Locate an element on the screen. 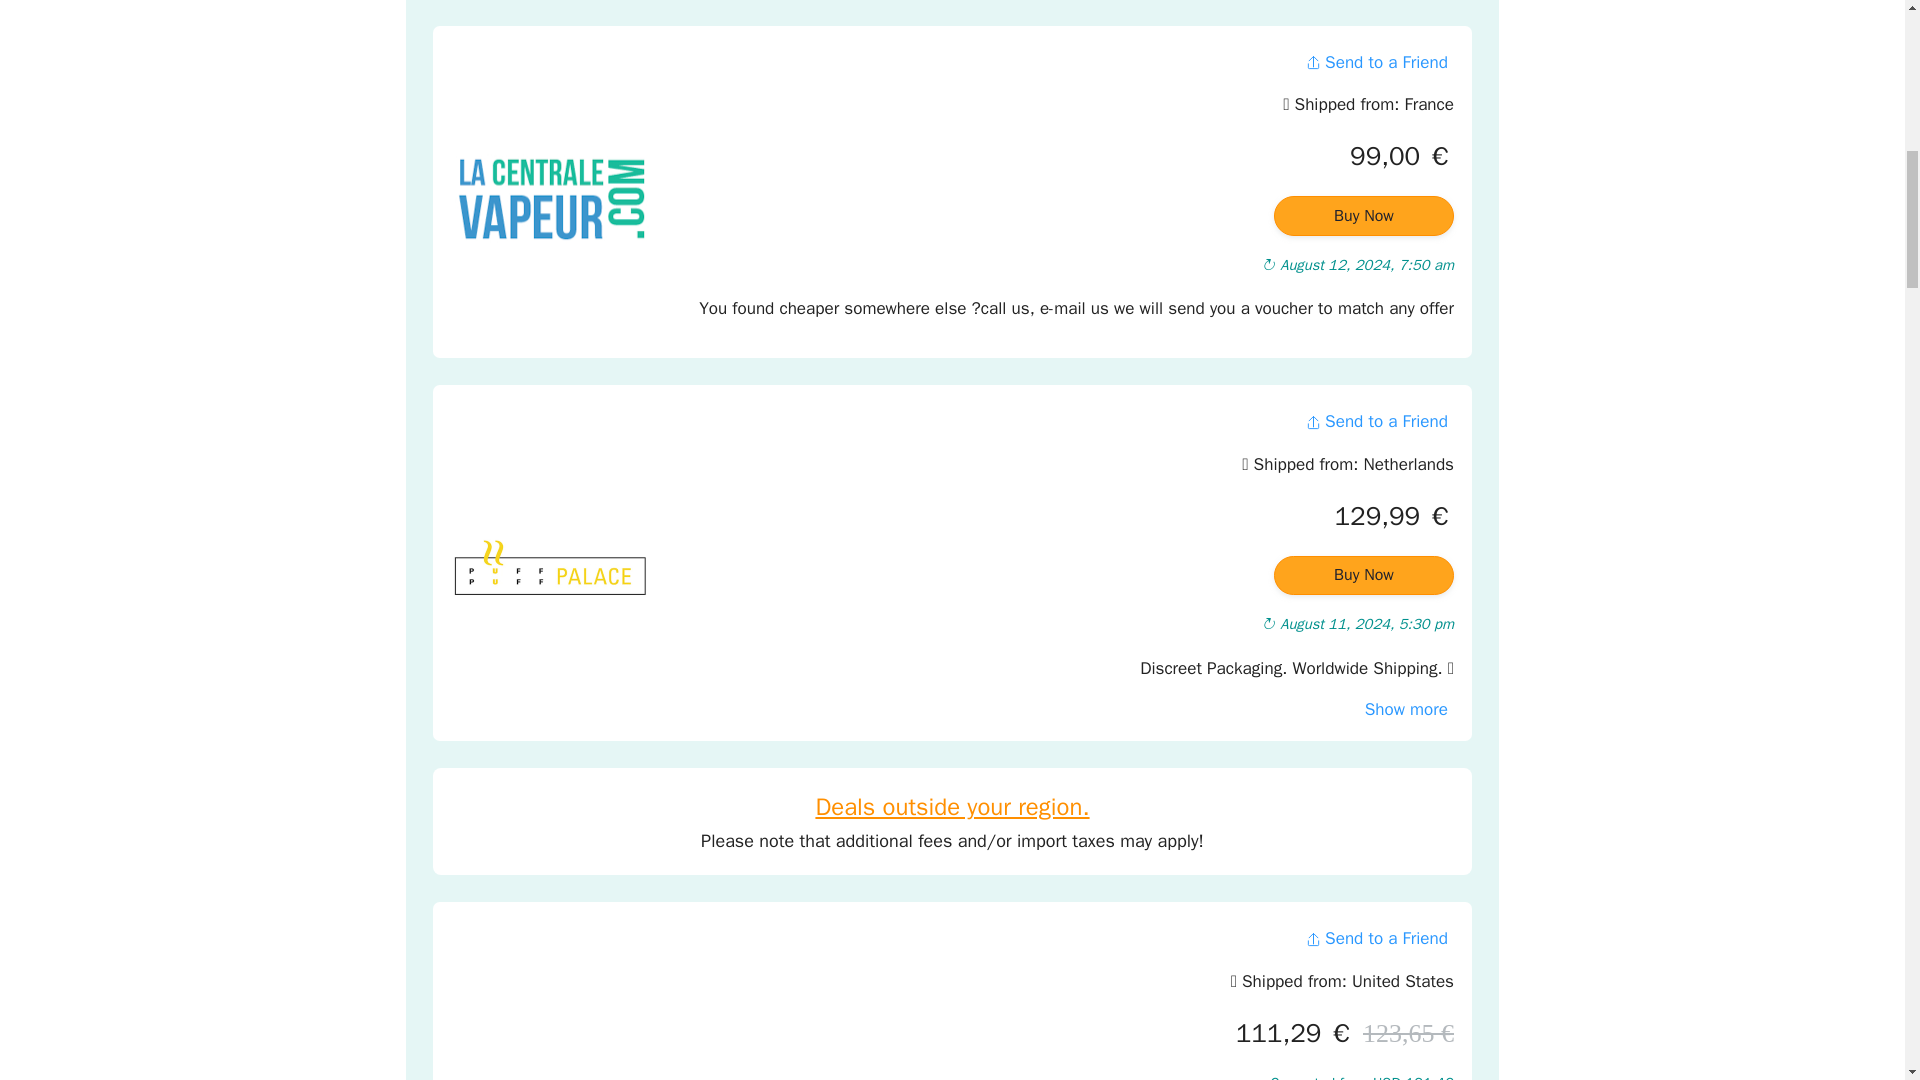  Send to a Friend is located at coordinates (1376, 938).